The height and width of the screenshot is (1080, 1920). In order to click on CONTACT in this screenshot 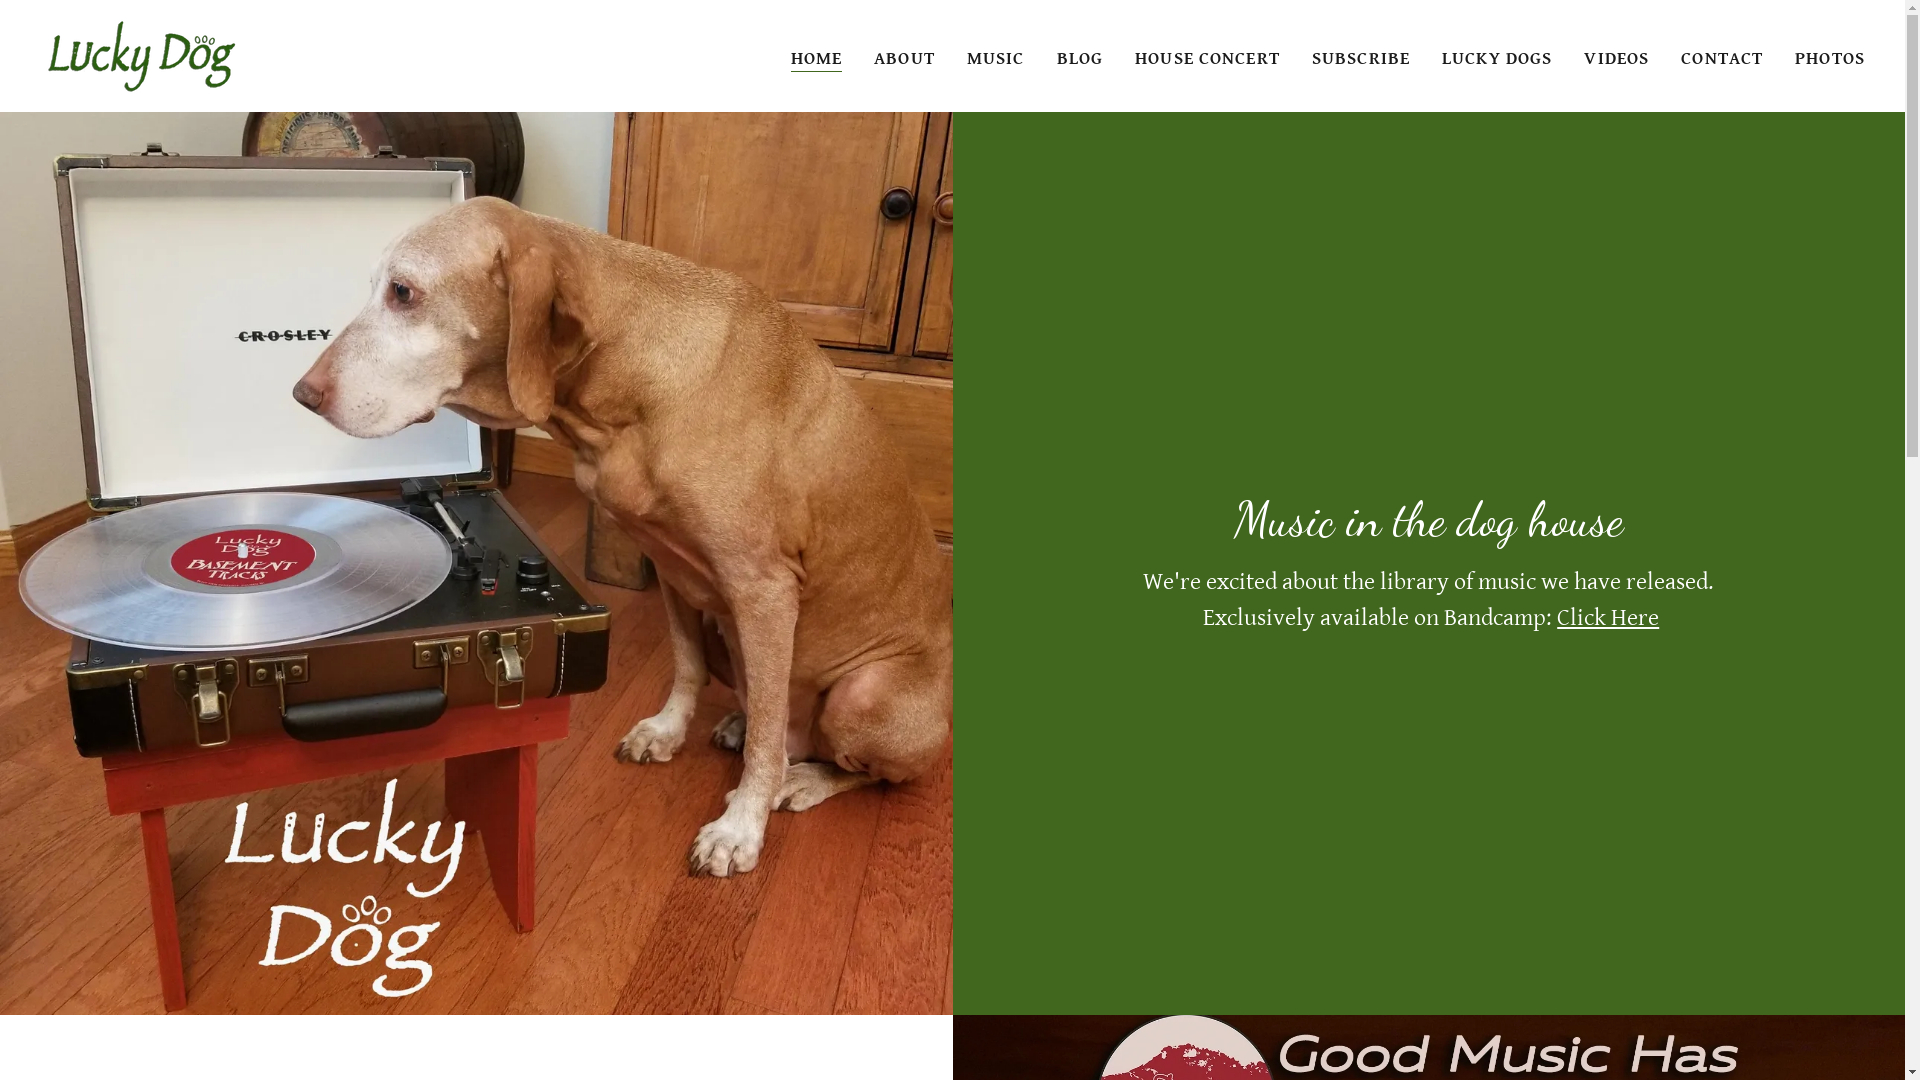, I will do `click(1722, 58)`.